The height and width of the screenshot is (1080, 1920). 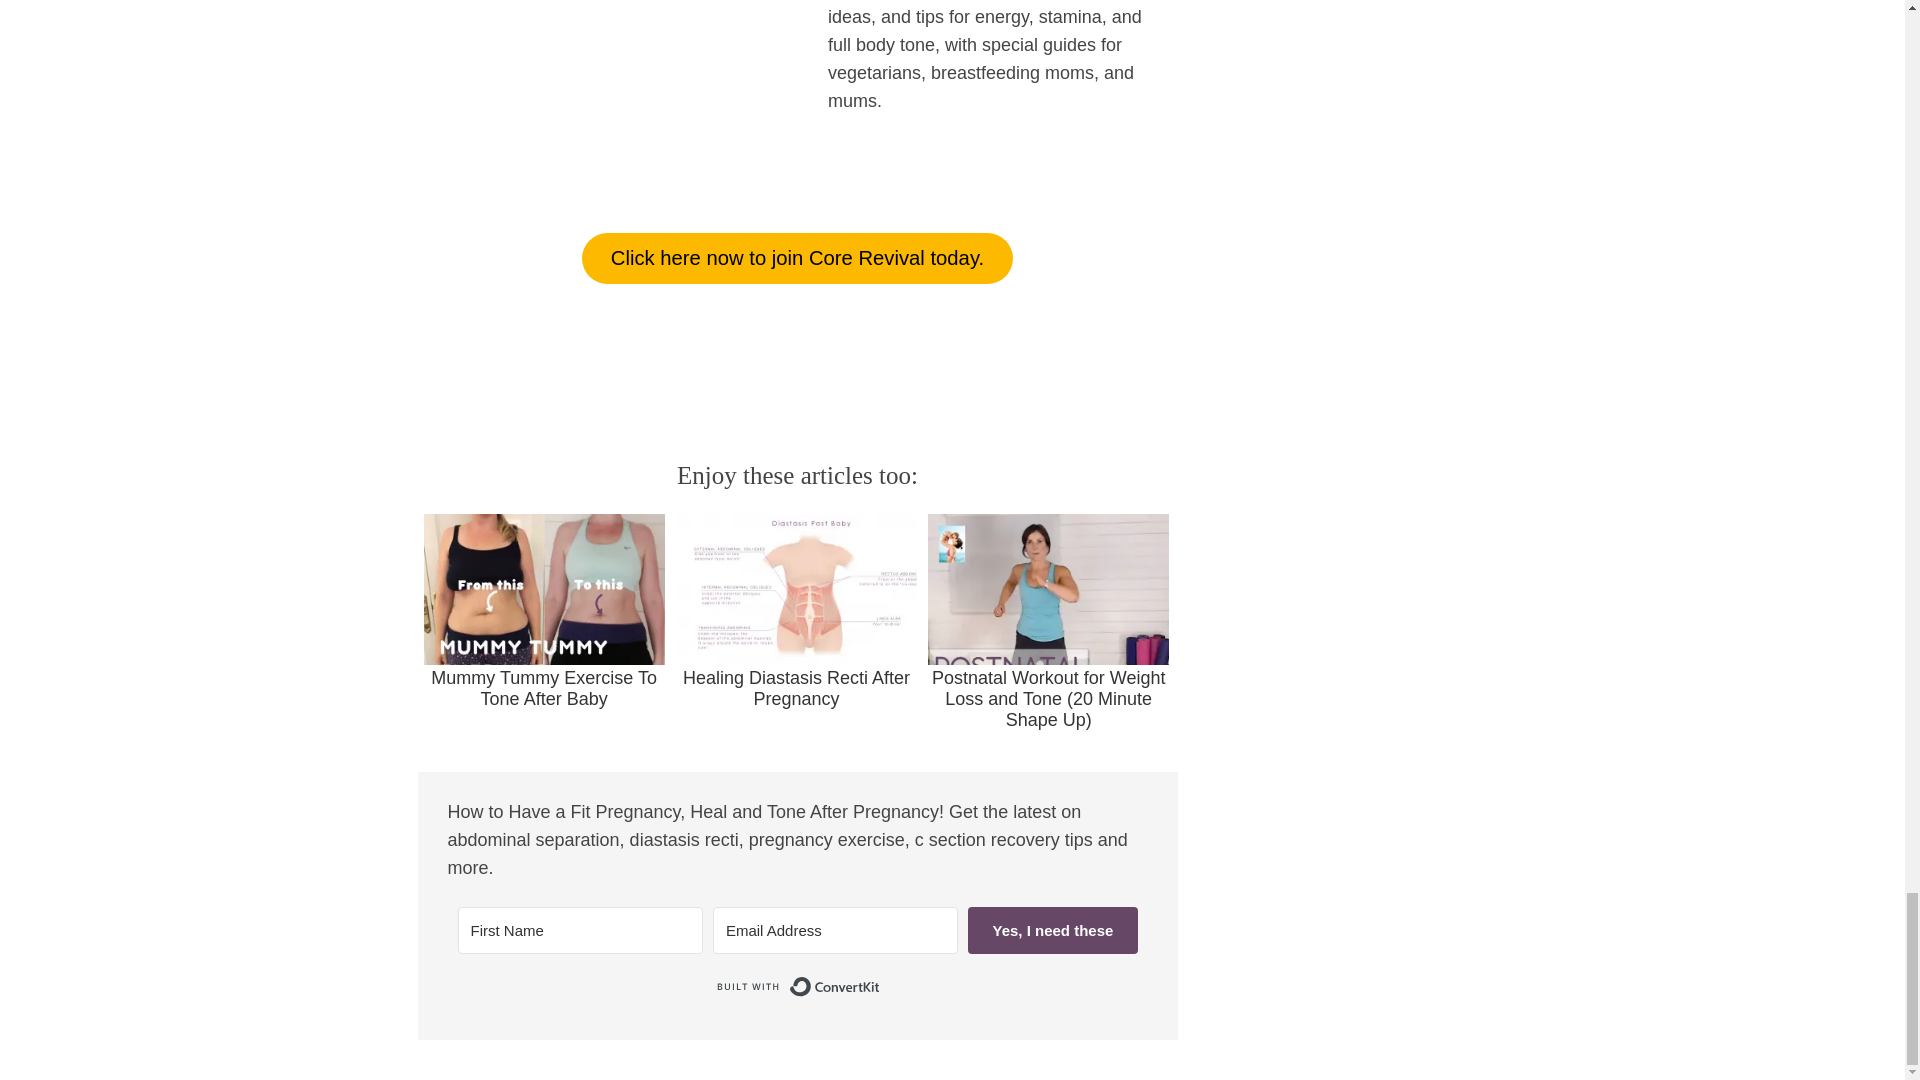 I want to click on Mummy Tummy Exercise To Tone After Baby, so click(x=544, y=612).